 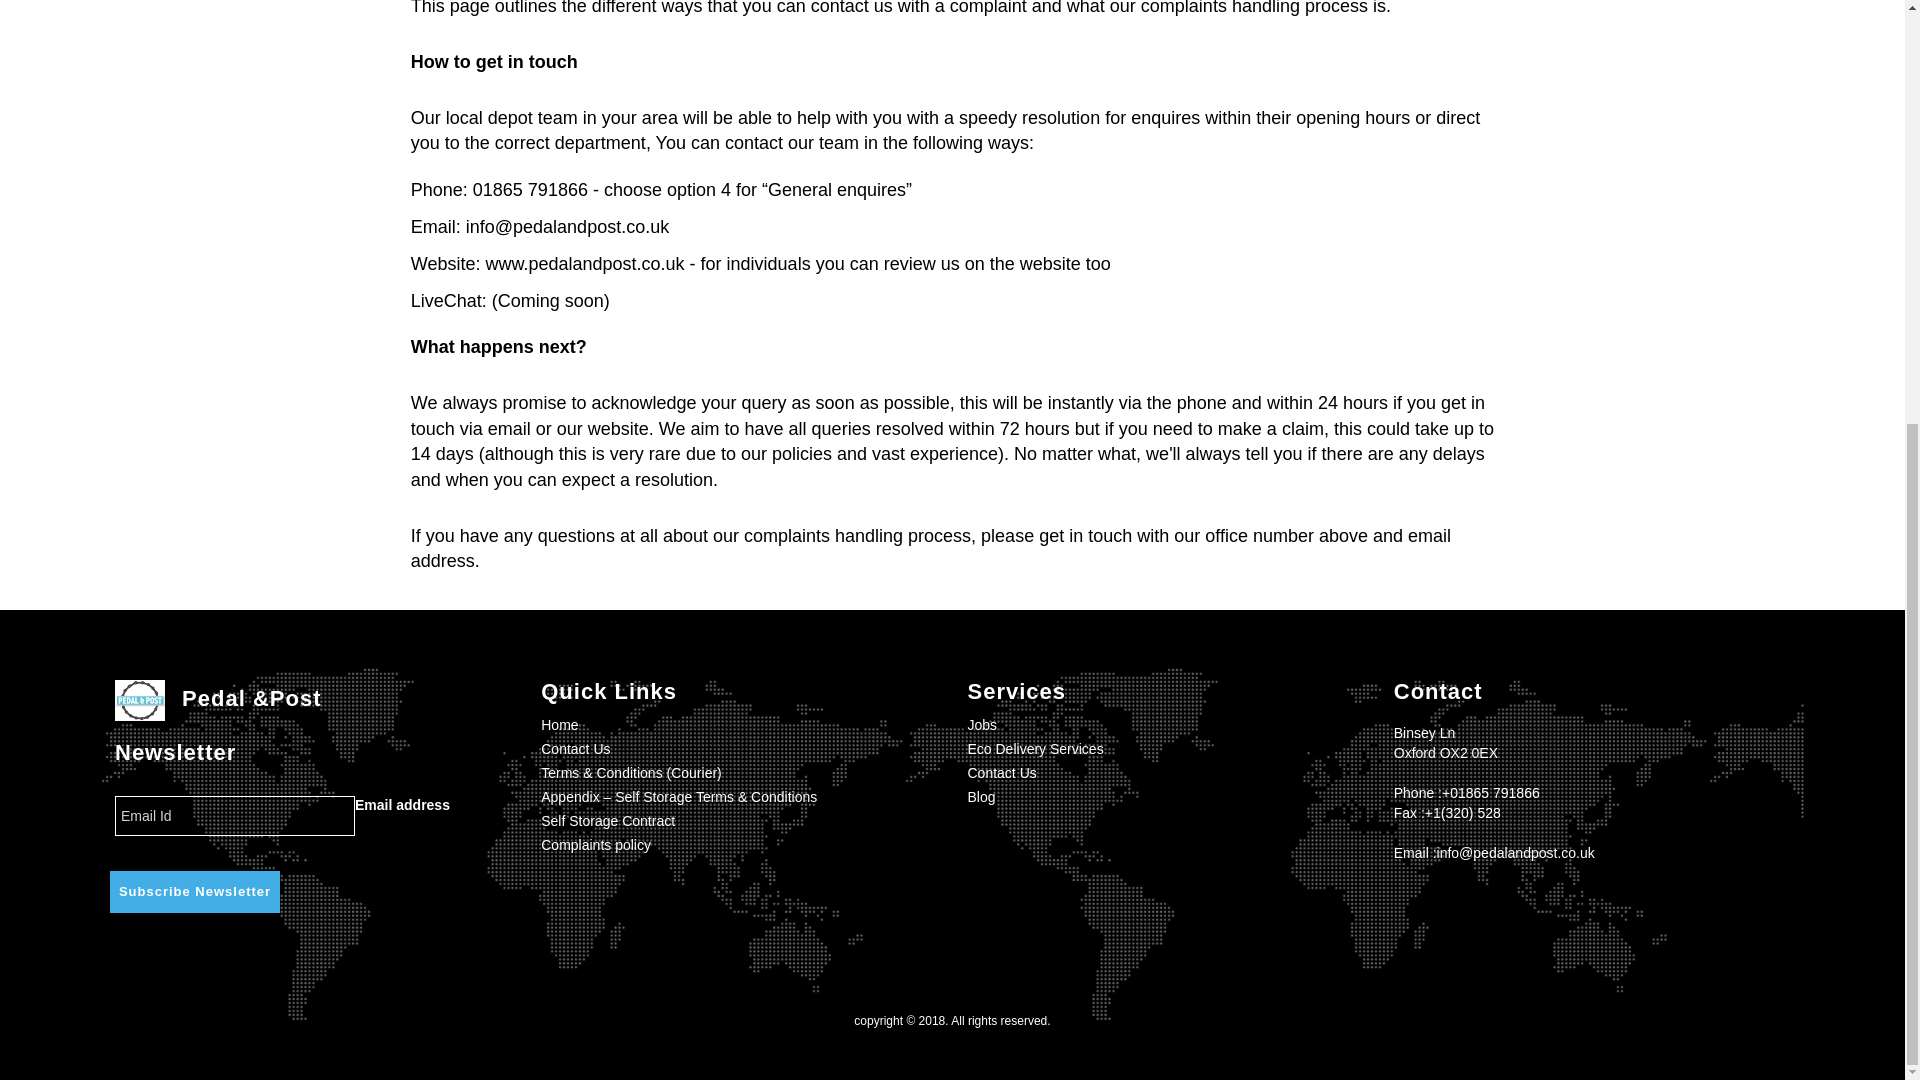 I want to click on Contact Us, so click(x=1002, y=772).